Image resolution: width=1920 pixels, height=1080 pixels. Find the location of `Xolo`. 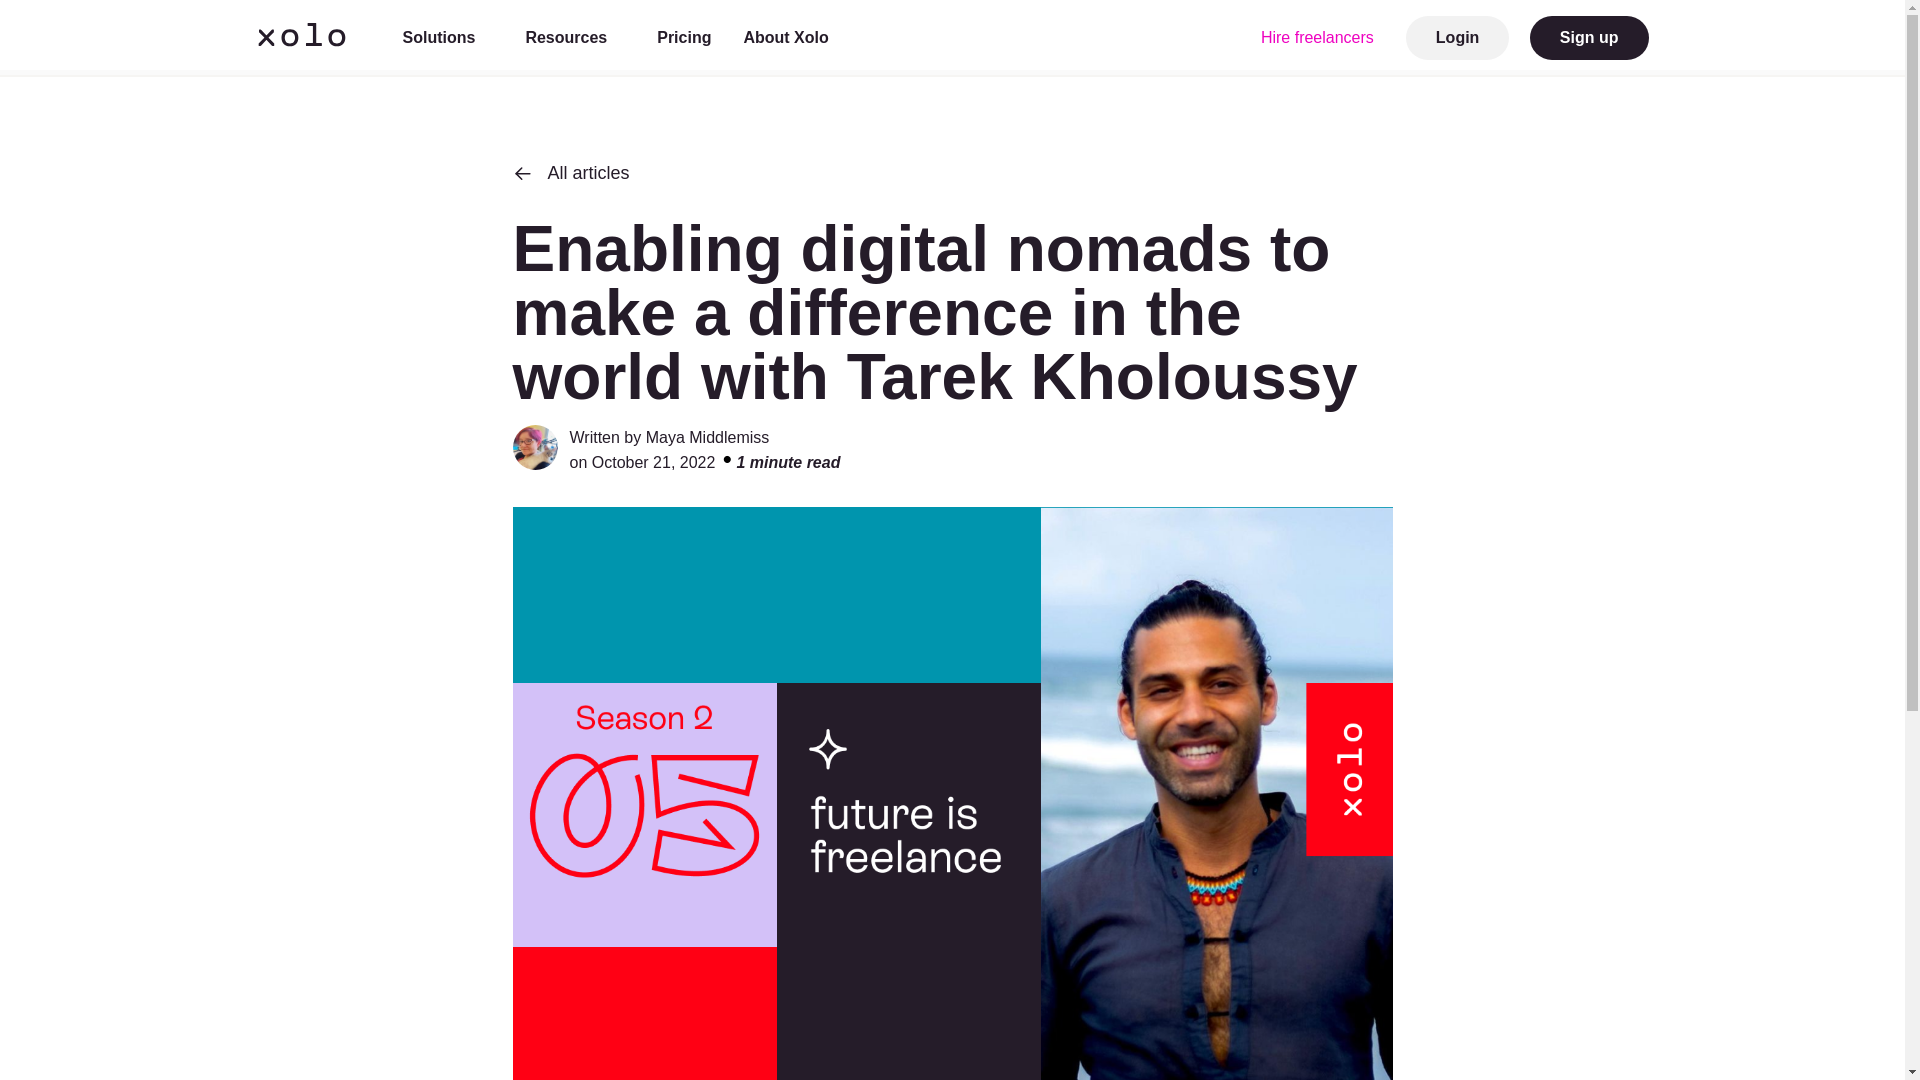

Xolo is located at coordinates (300, 38).